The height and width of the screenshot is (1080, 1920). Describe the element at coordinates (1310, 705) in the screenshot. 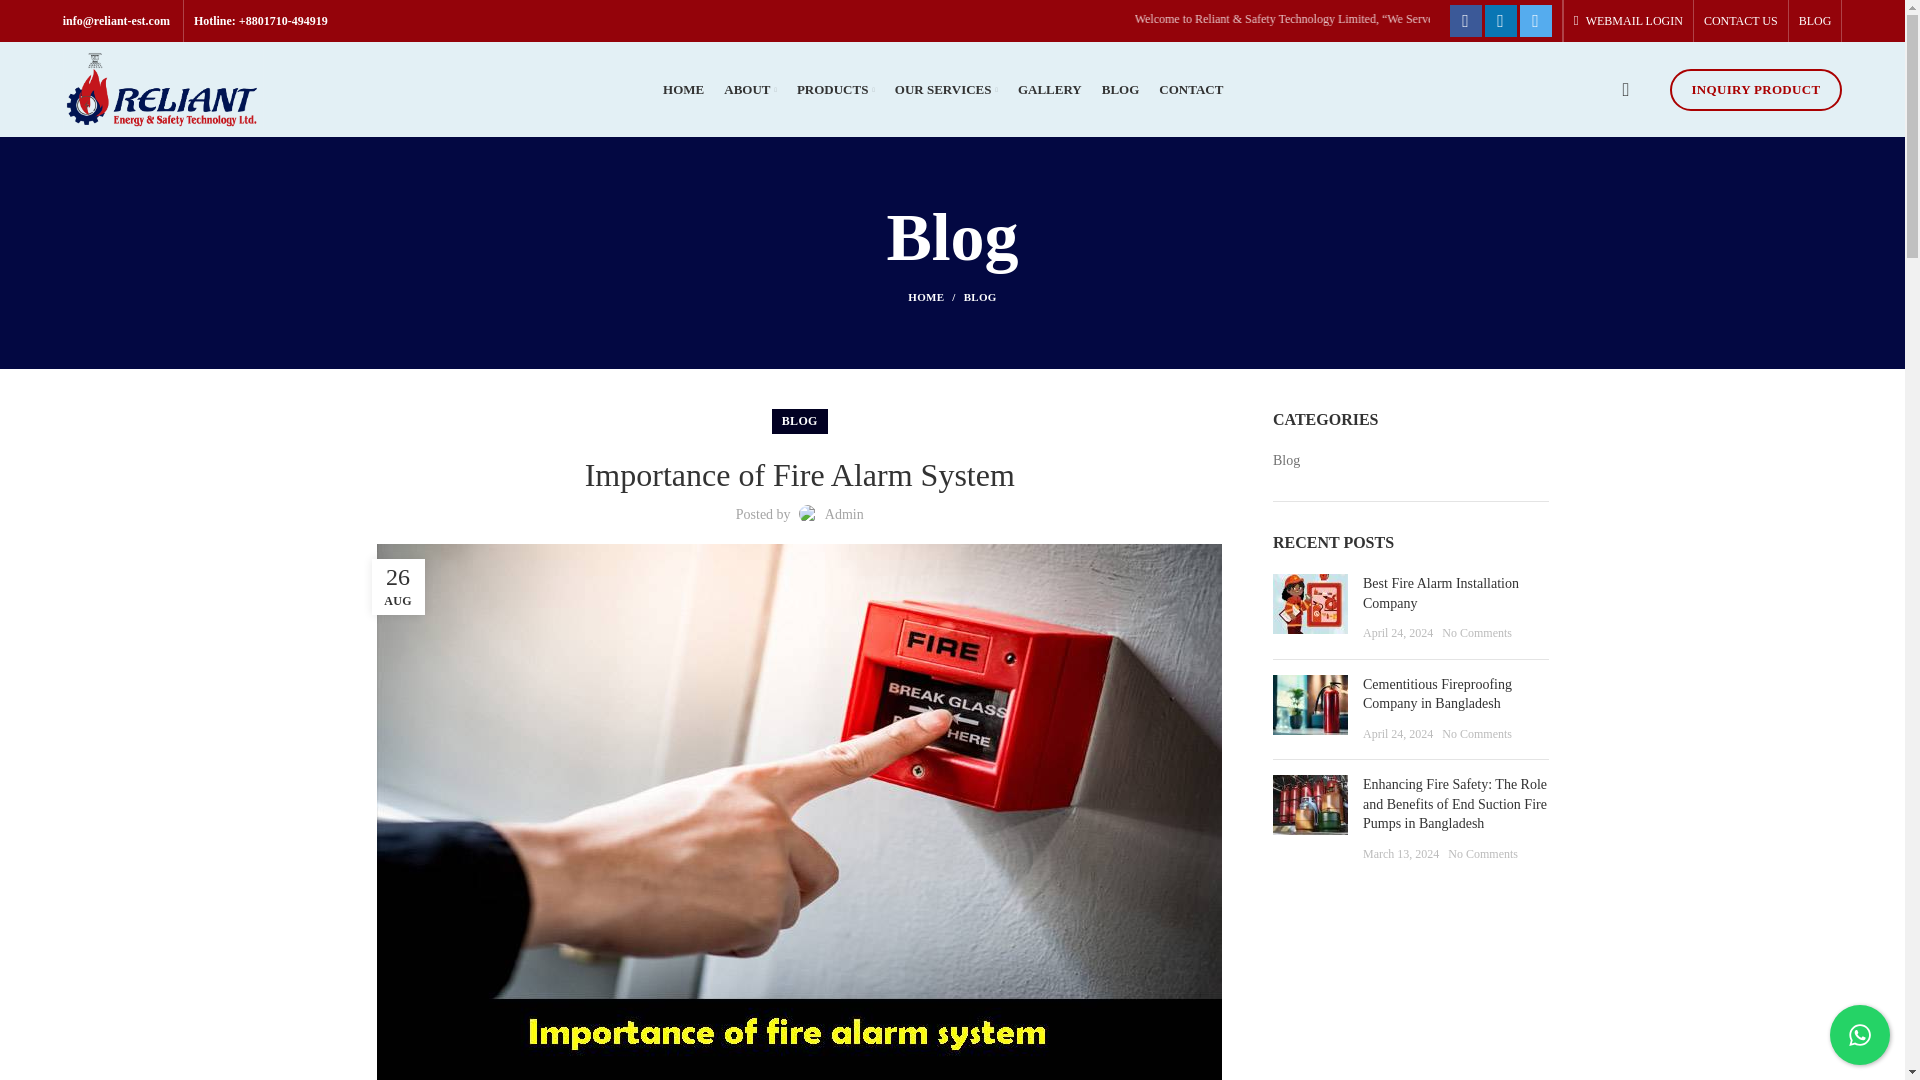

I see `4348` at that location.